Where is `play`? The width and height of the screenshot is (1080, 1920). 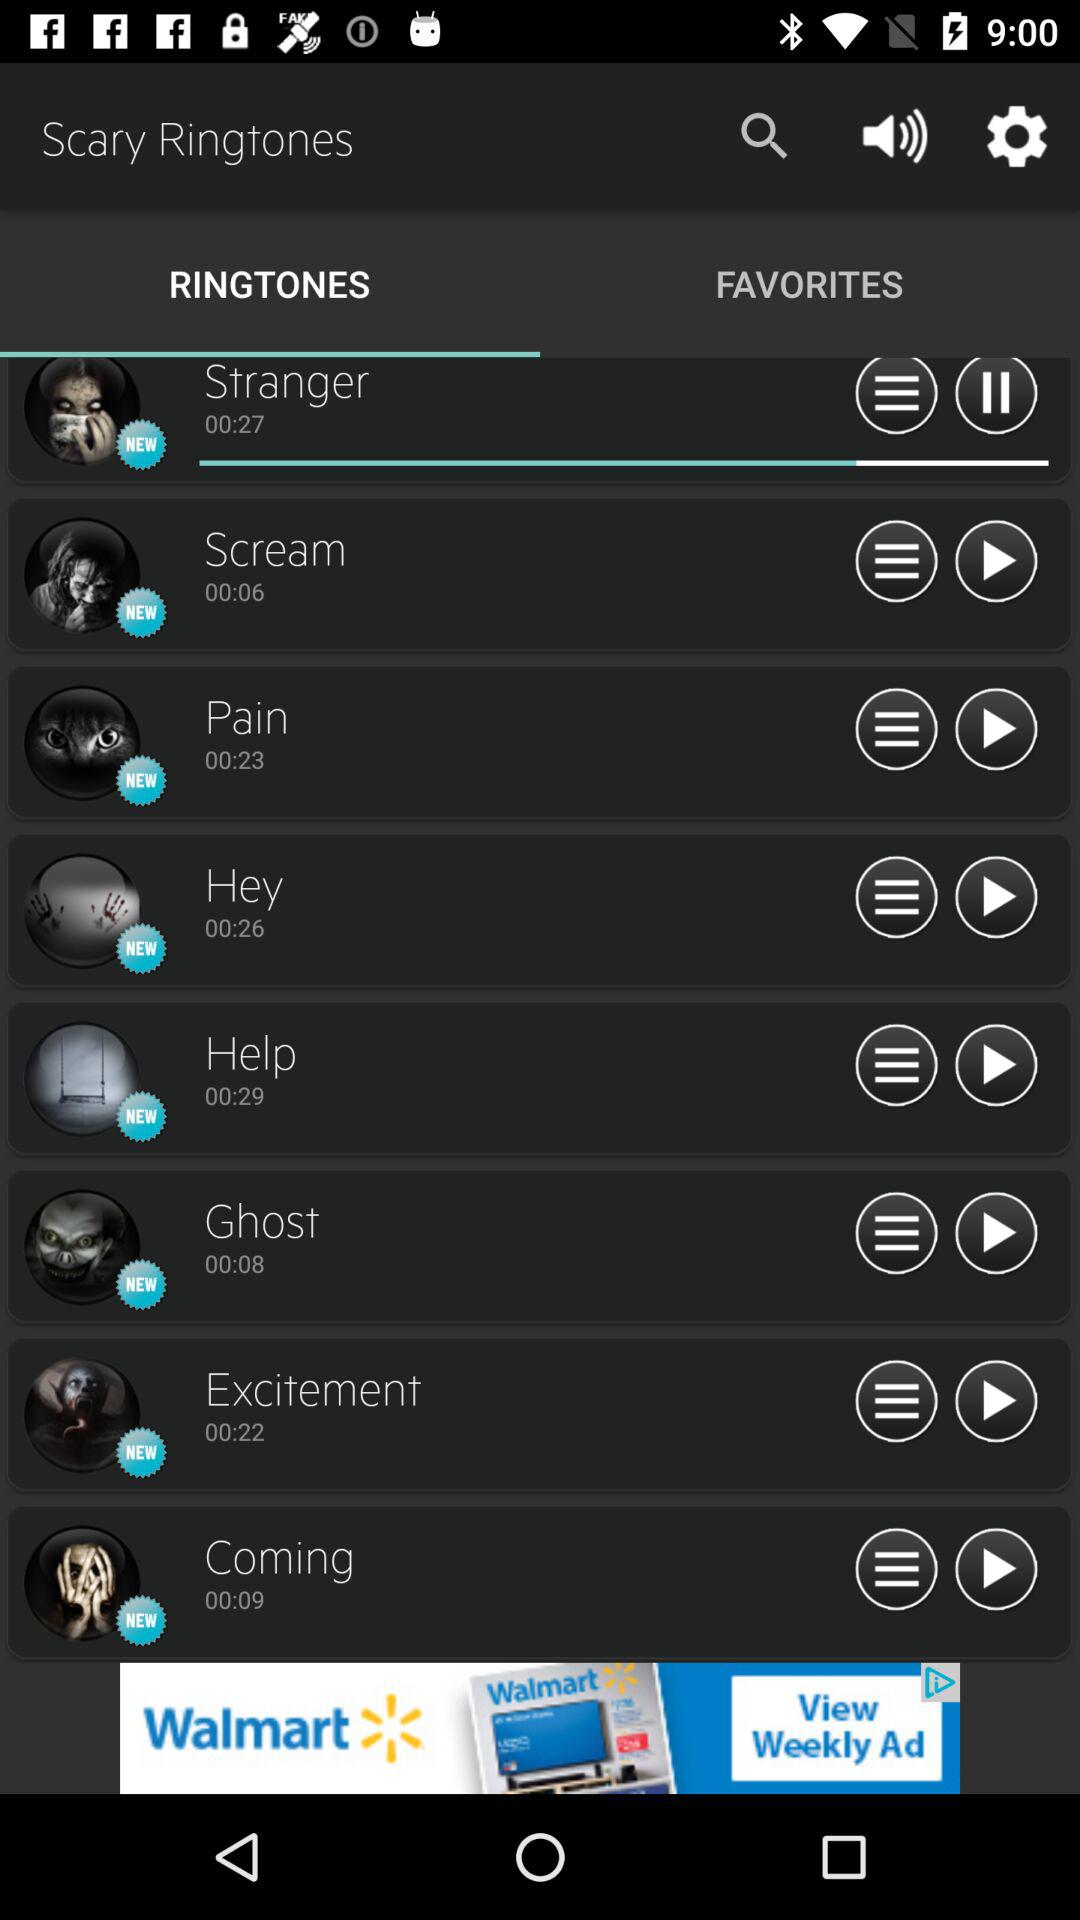 play is located at coordinates (996, 1570).